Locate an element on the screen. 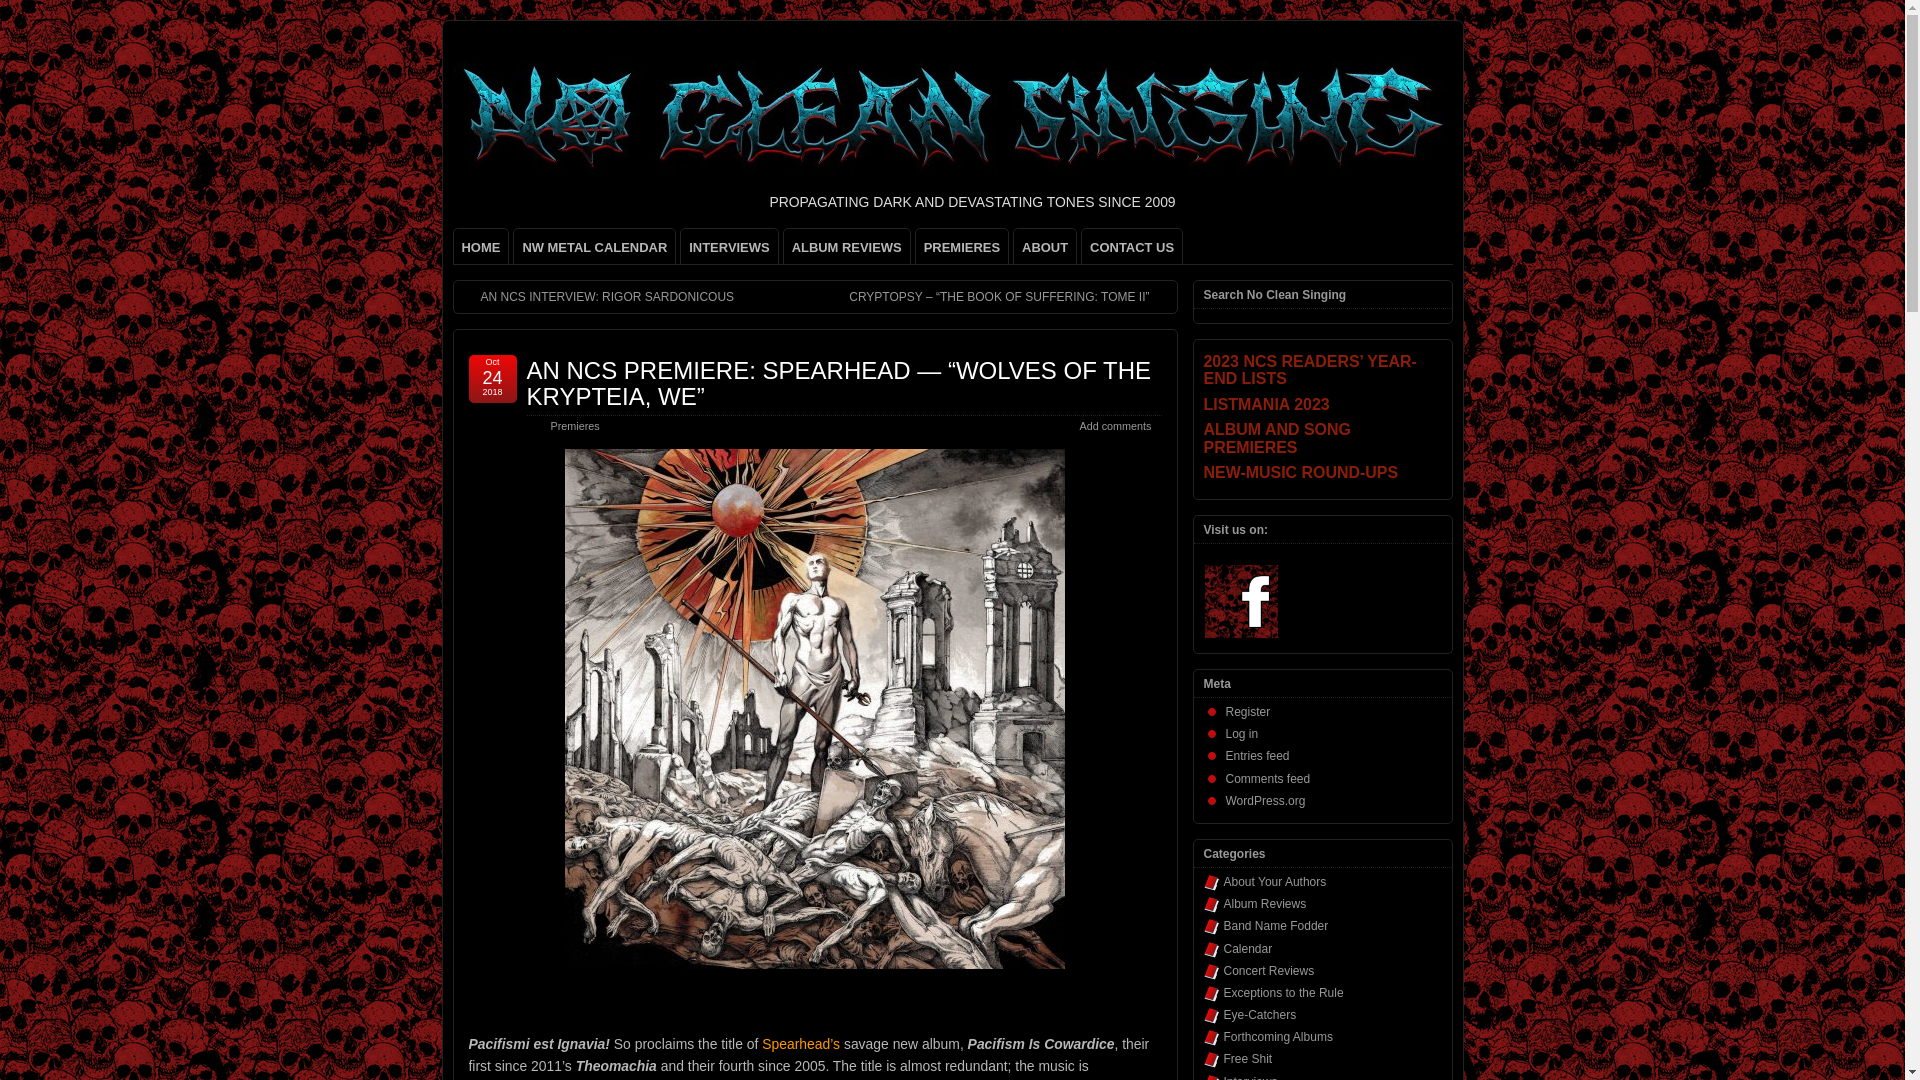  CONTACT US is located at coordinates (1132, 246).